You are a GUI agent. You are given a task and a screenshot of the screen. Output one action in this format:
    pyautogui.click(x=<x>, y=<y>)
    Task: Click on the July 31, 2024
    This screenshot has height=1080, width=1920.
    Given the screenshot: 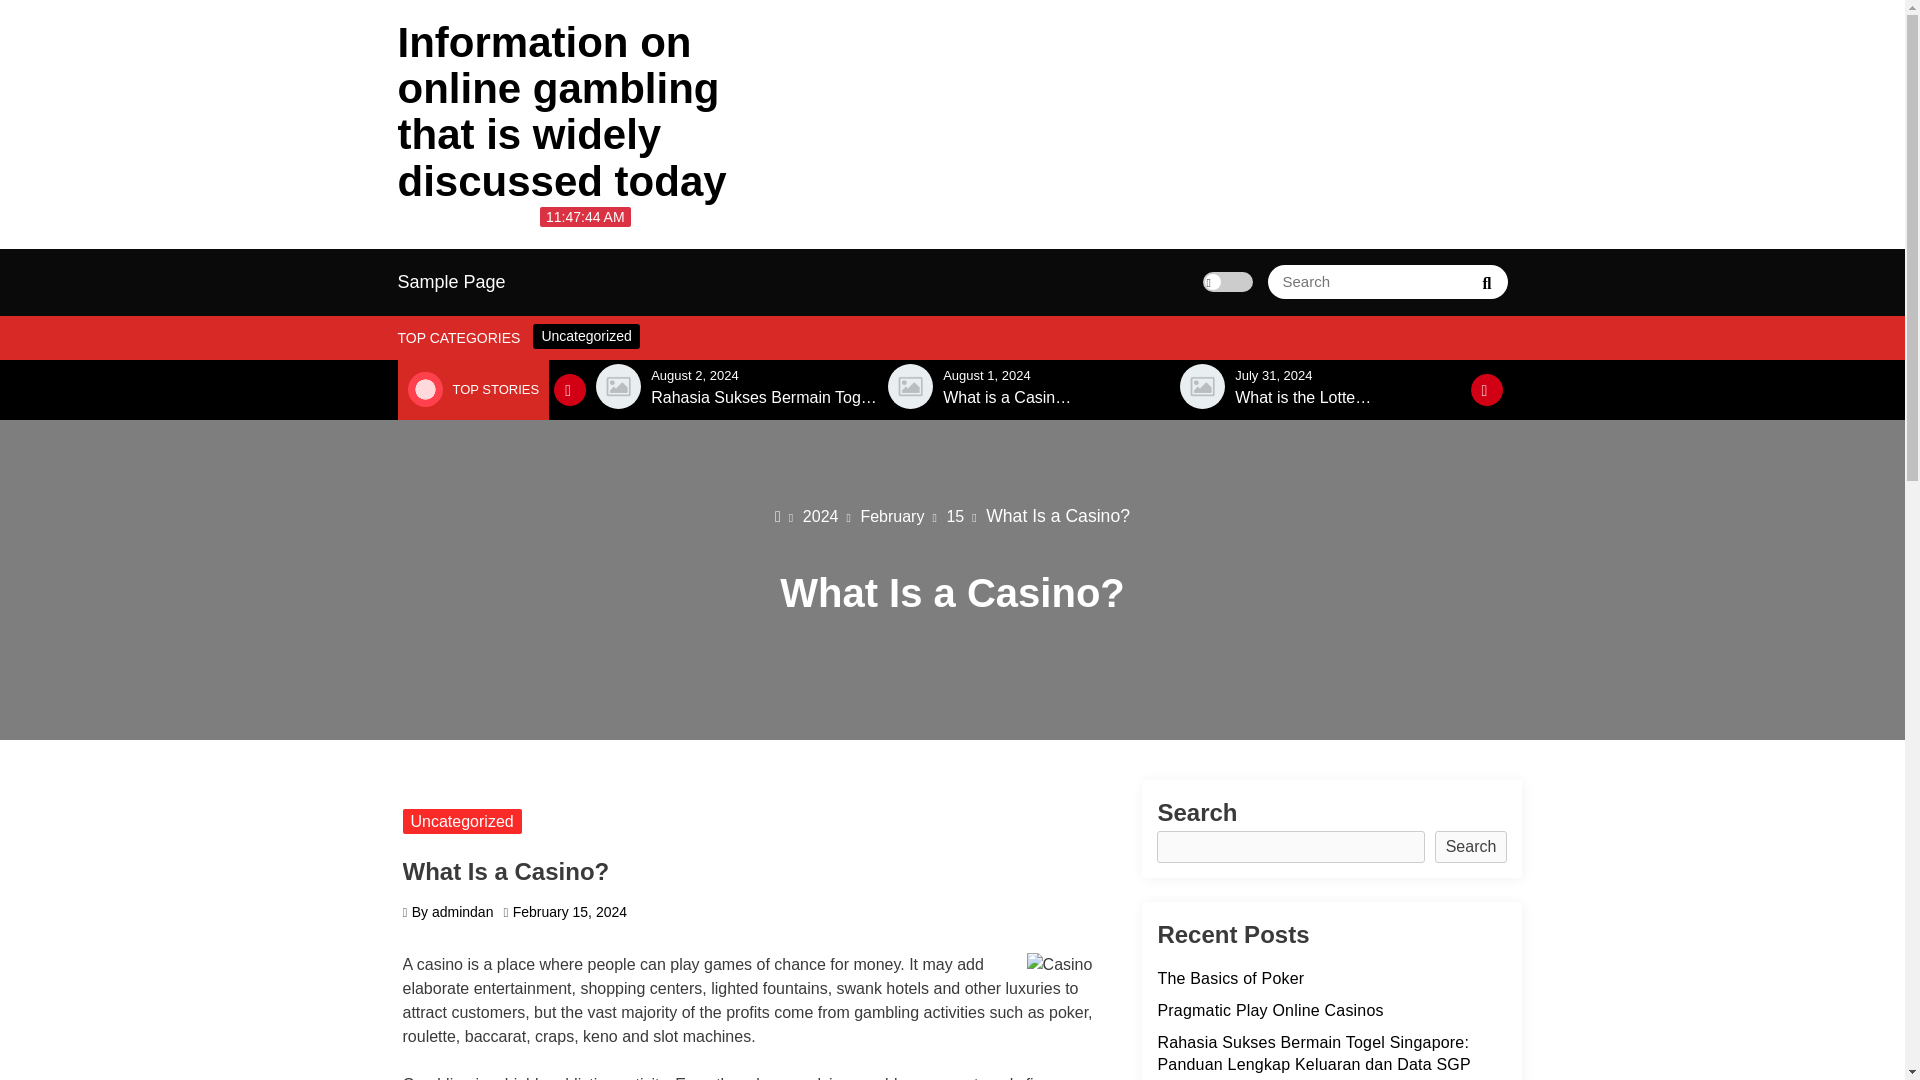 What is the action you would take?
    pyautogui.click(x=1272, y=376)
    